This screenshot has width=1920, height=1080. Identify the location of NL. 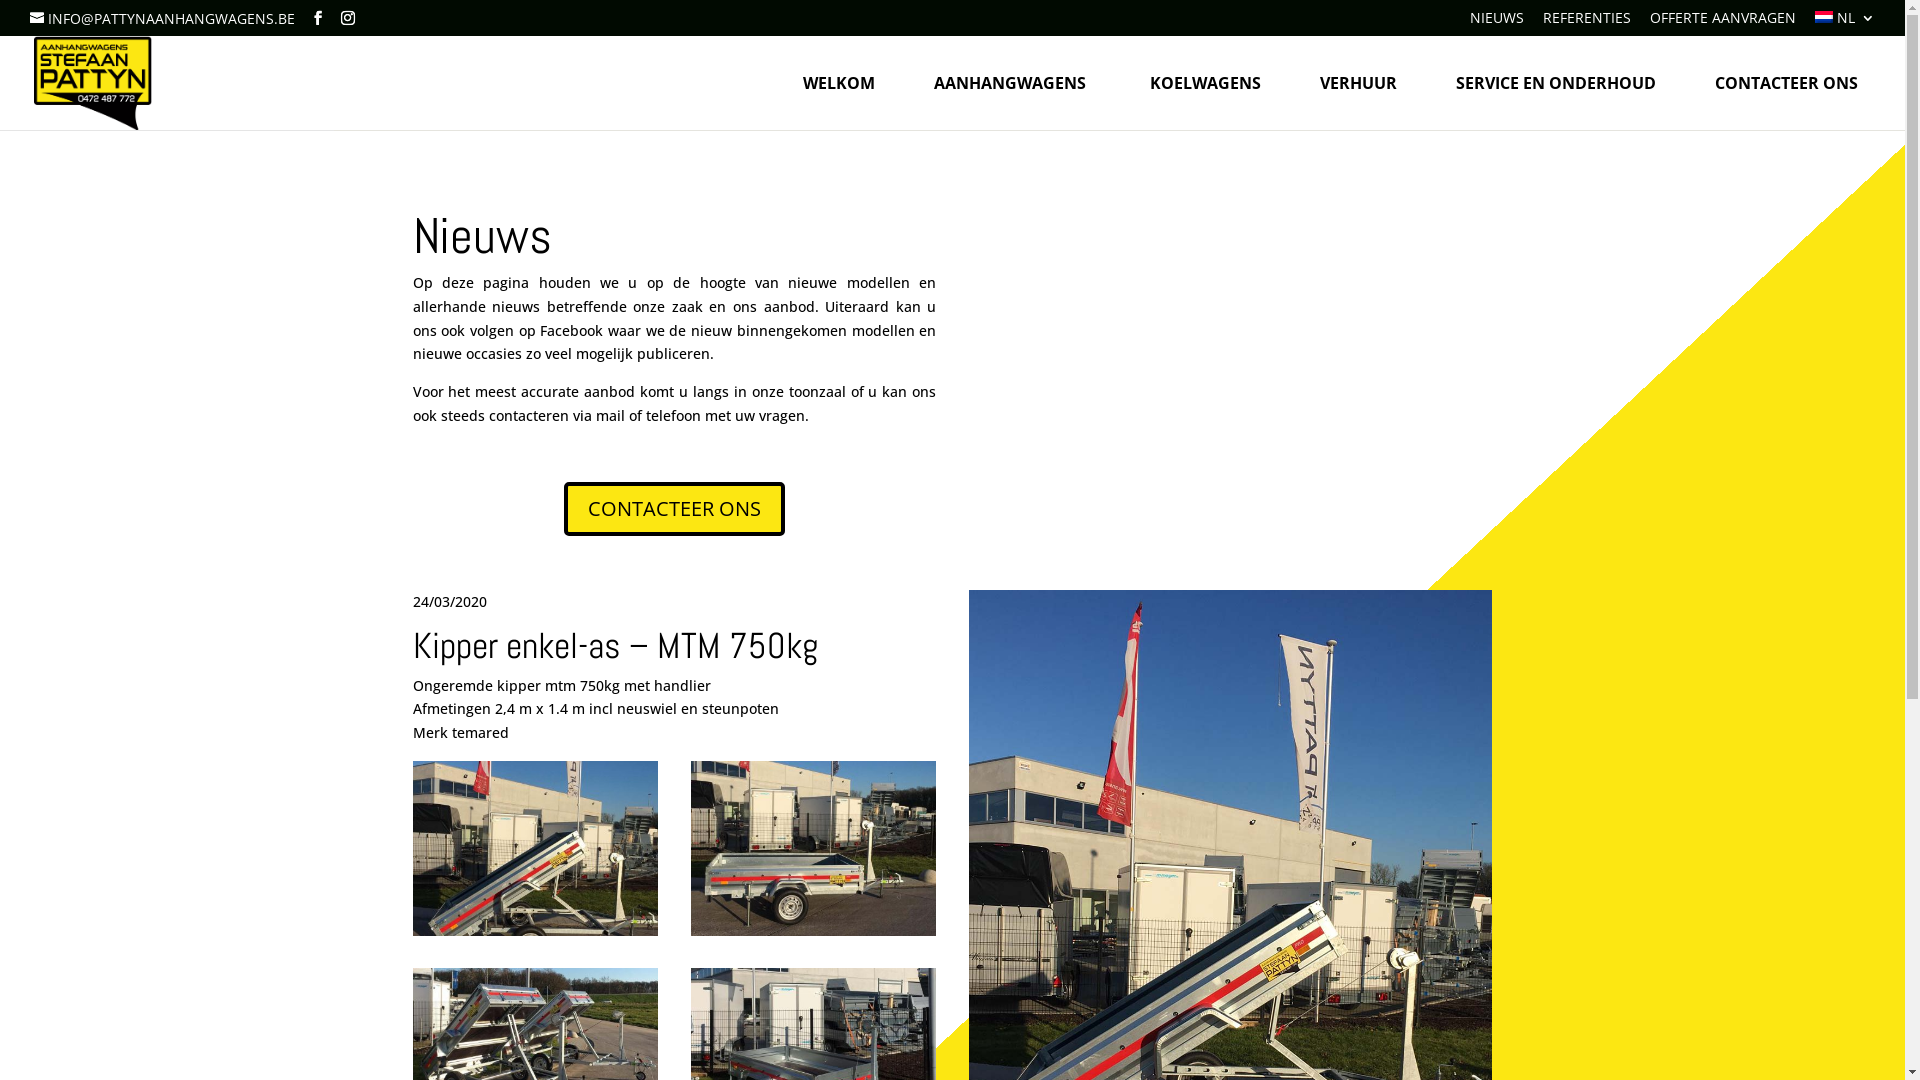
(1845, 22).